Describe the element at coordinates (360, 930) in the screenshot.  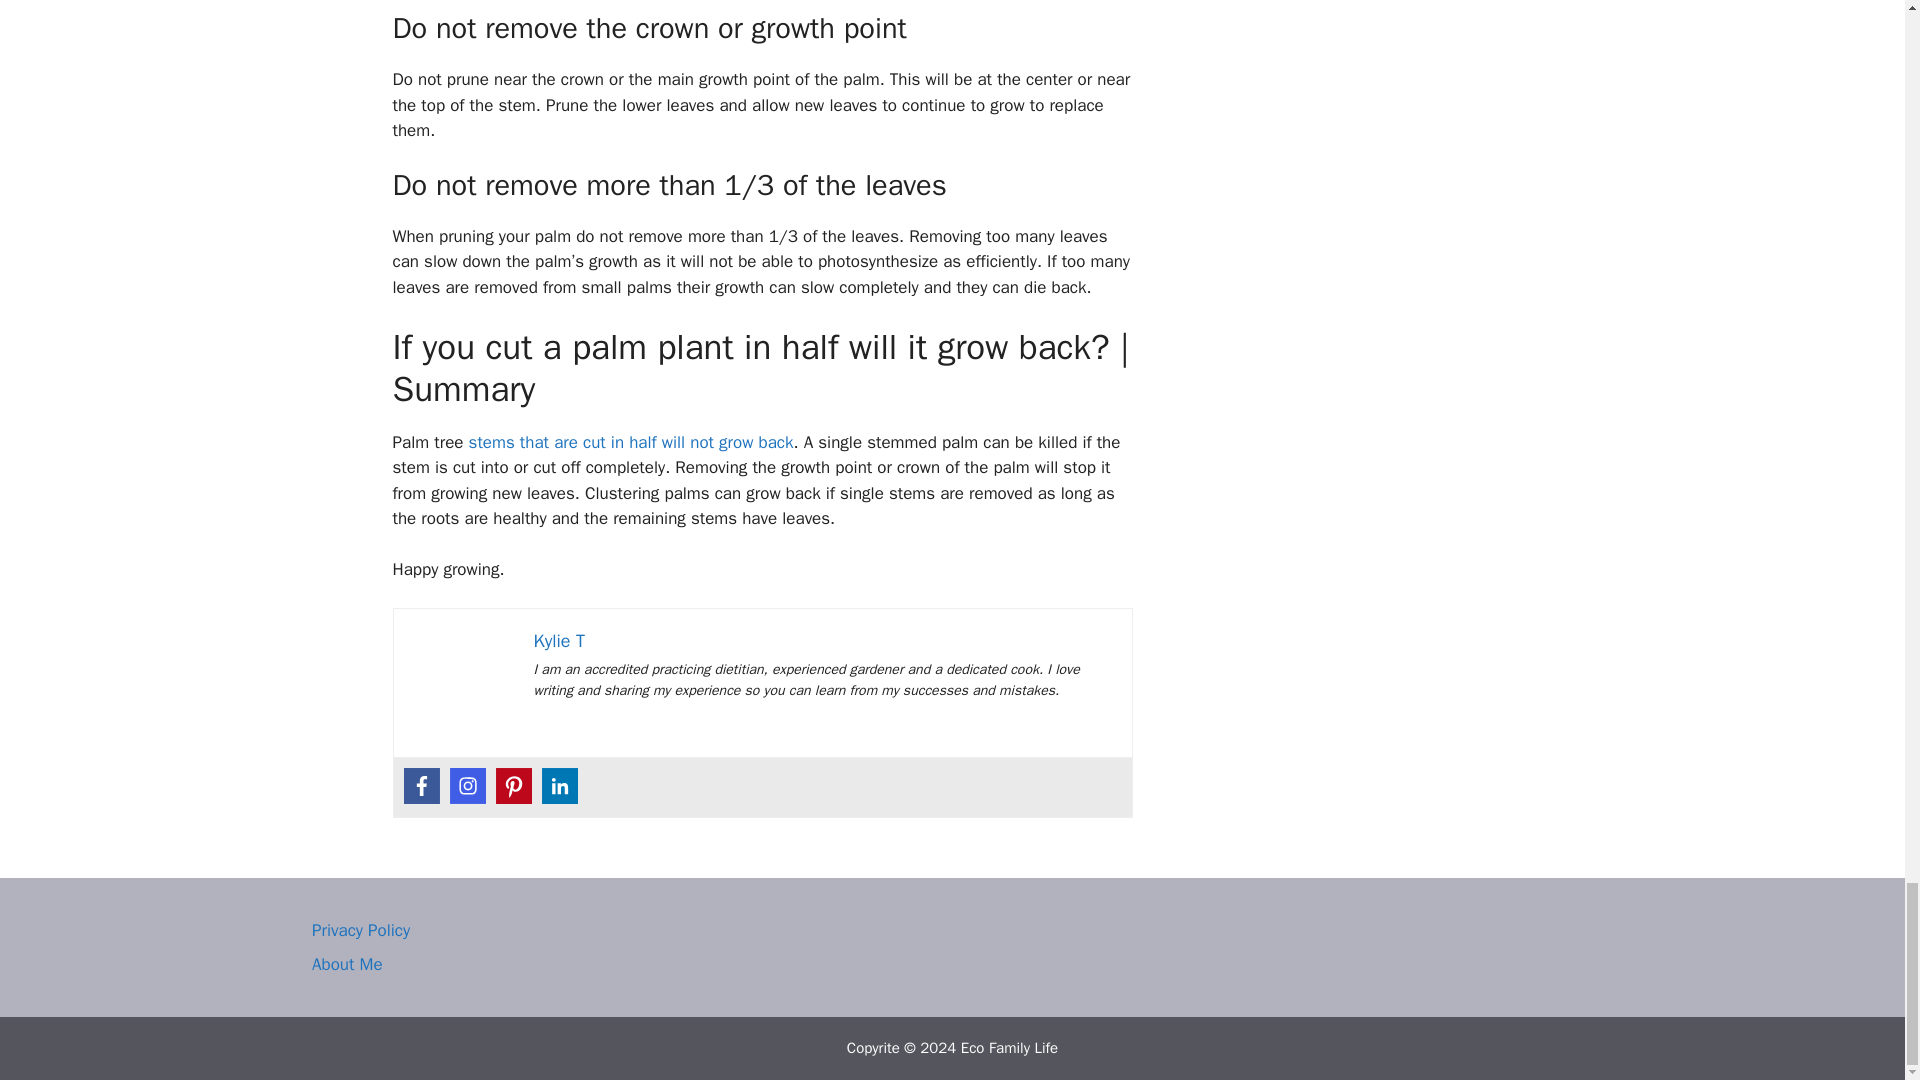
I see `Privacy Policy` at that location.